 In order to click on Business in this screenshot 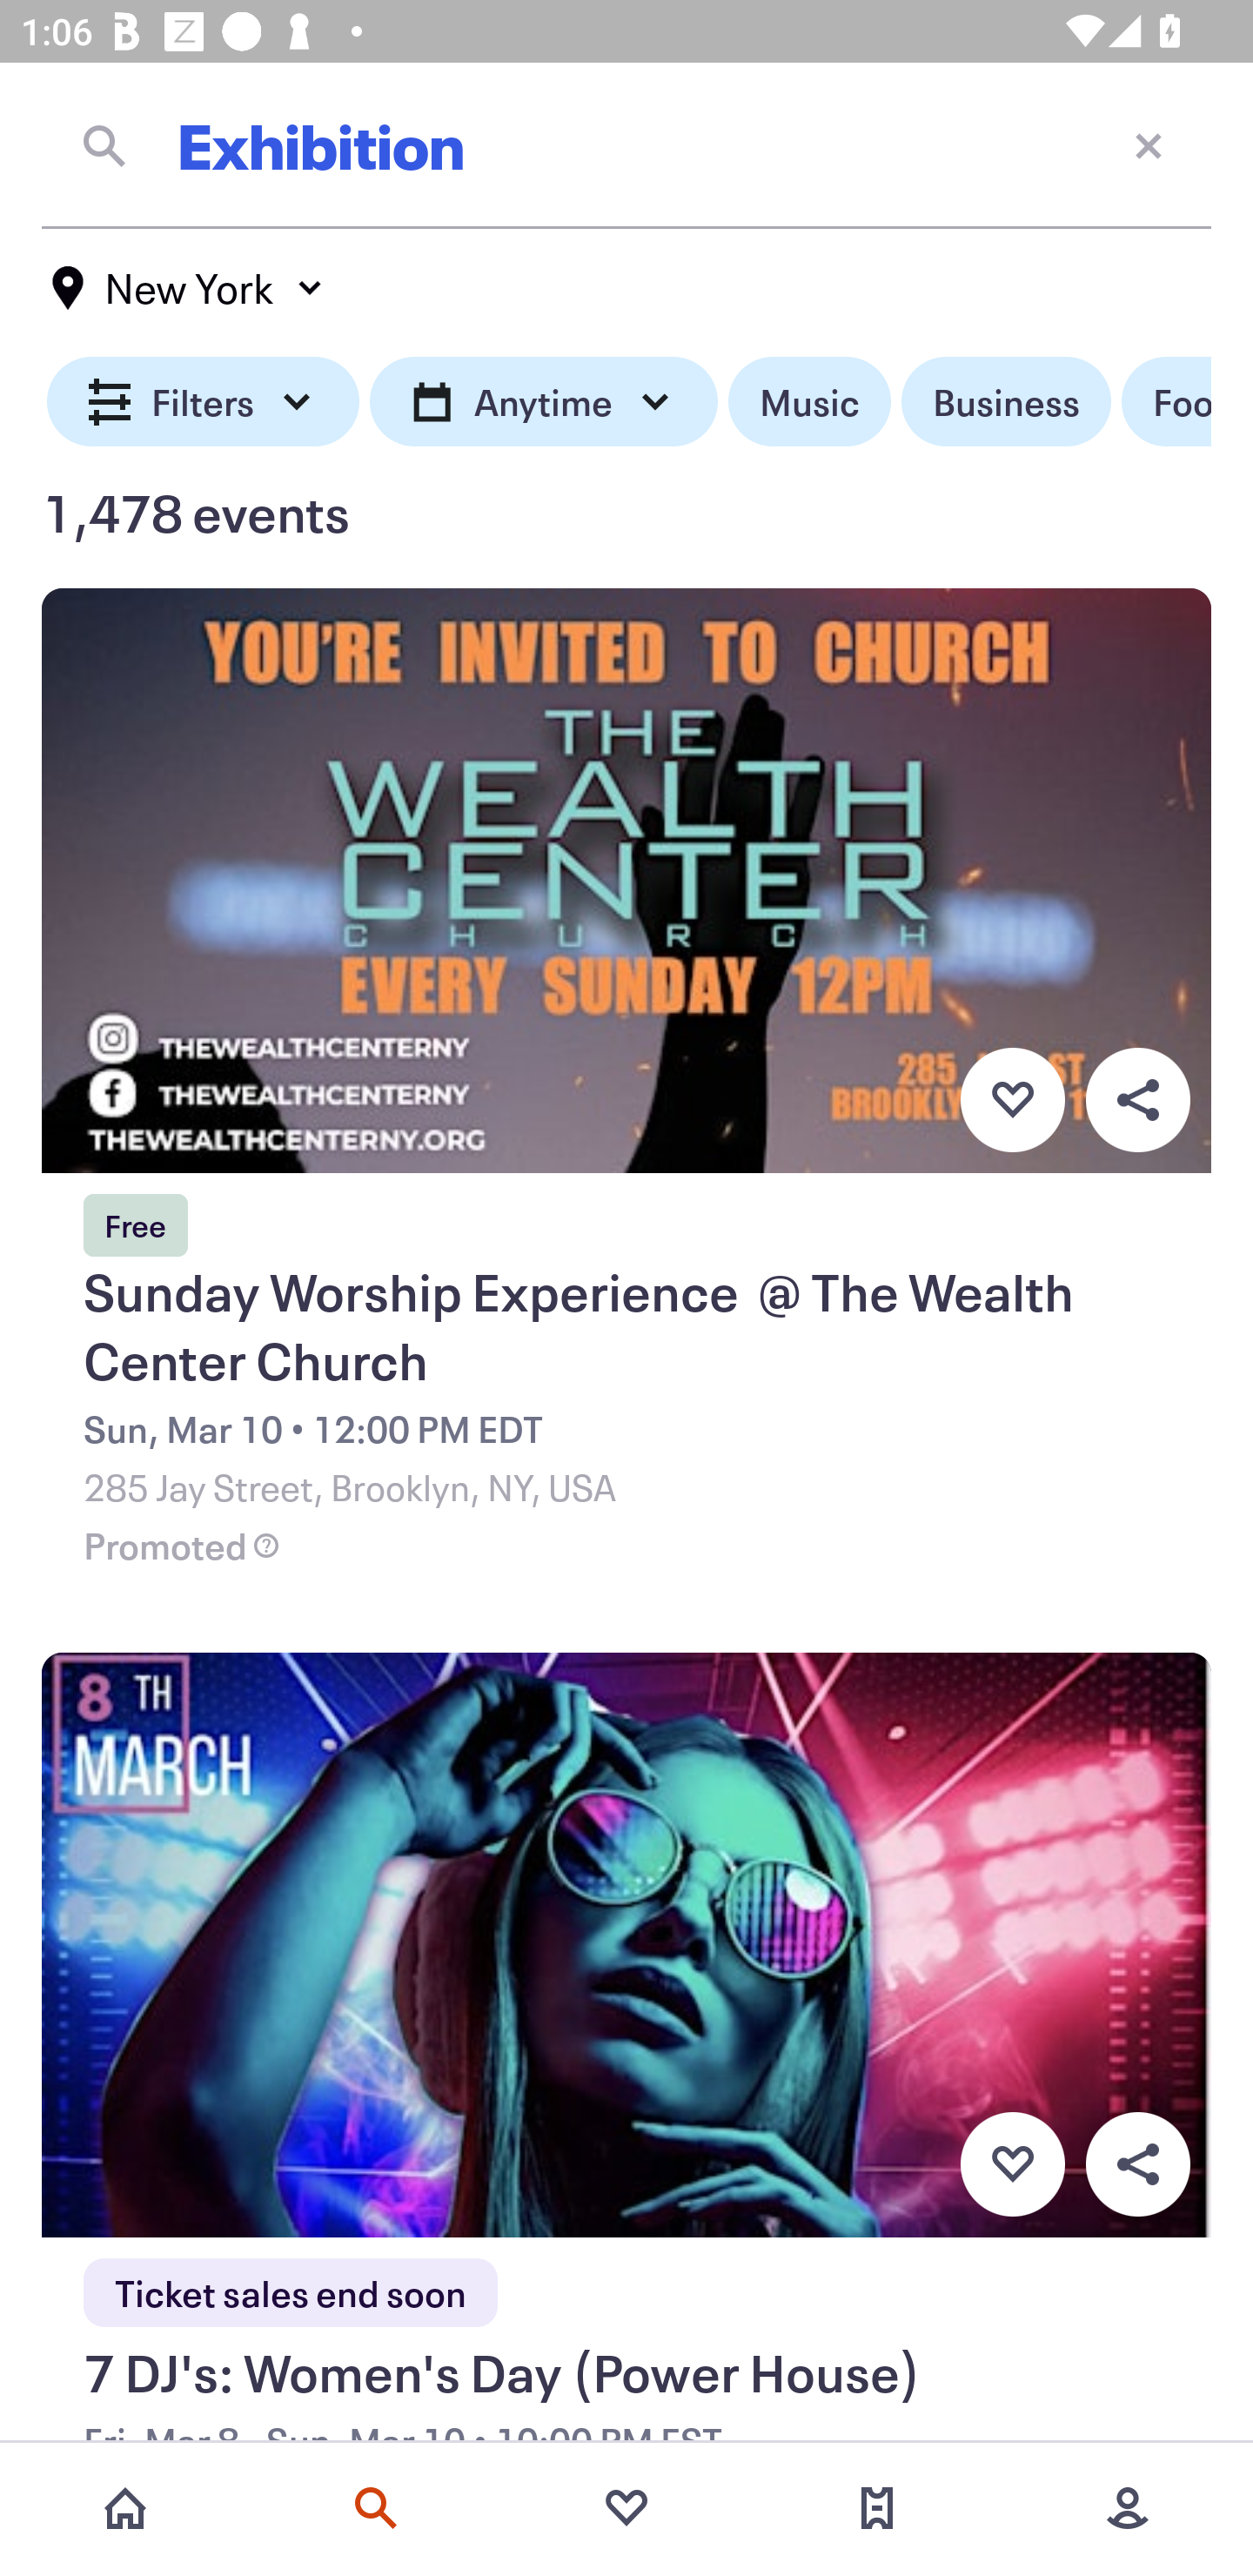, I will do `click(1006, 402)`.